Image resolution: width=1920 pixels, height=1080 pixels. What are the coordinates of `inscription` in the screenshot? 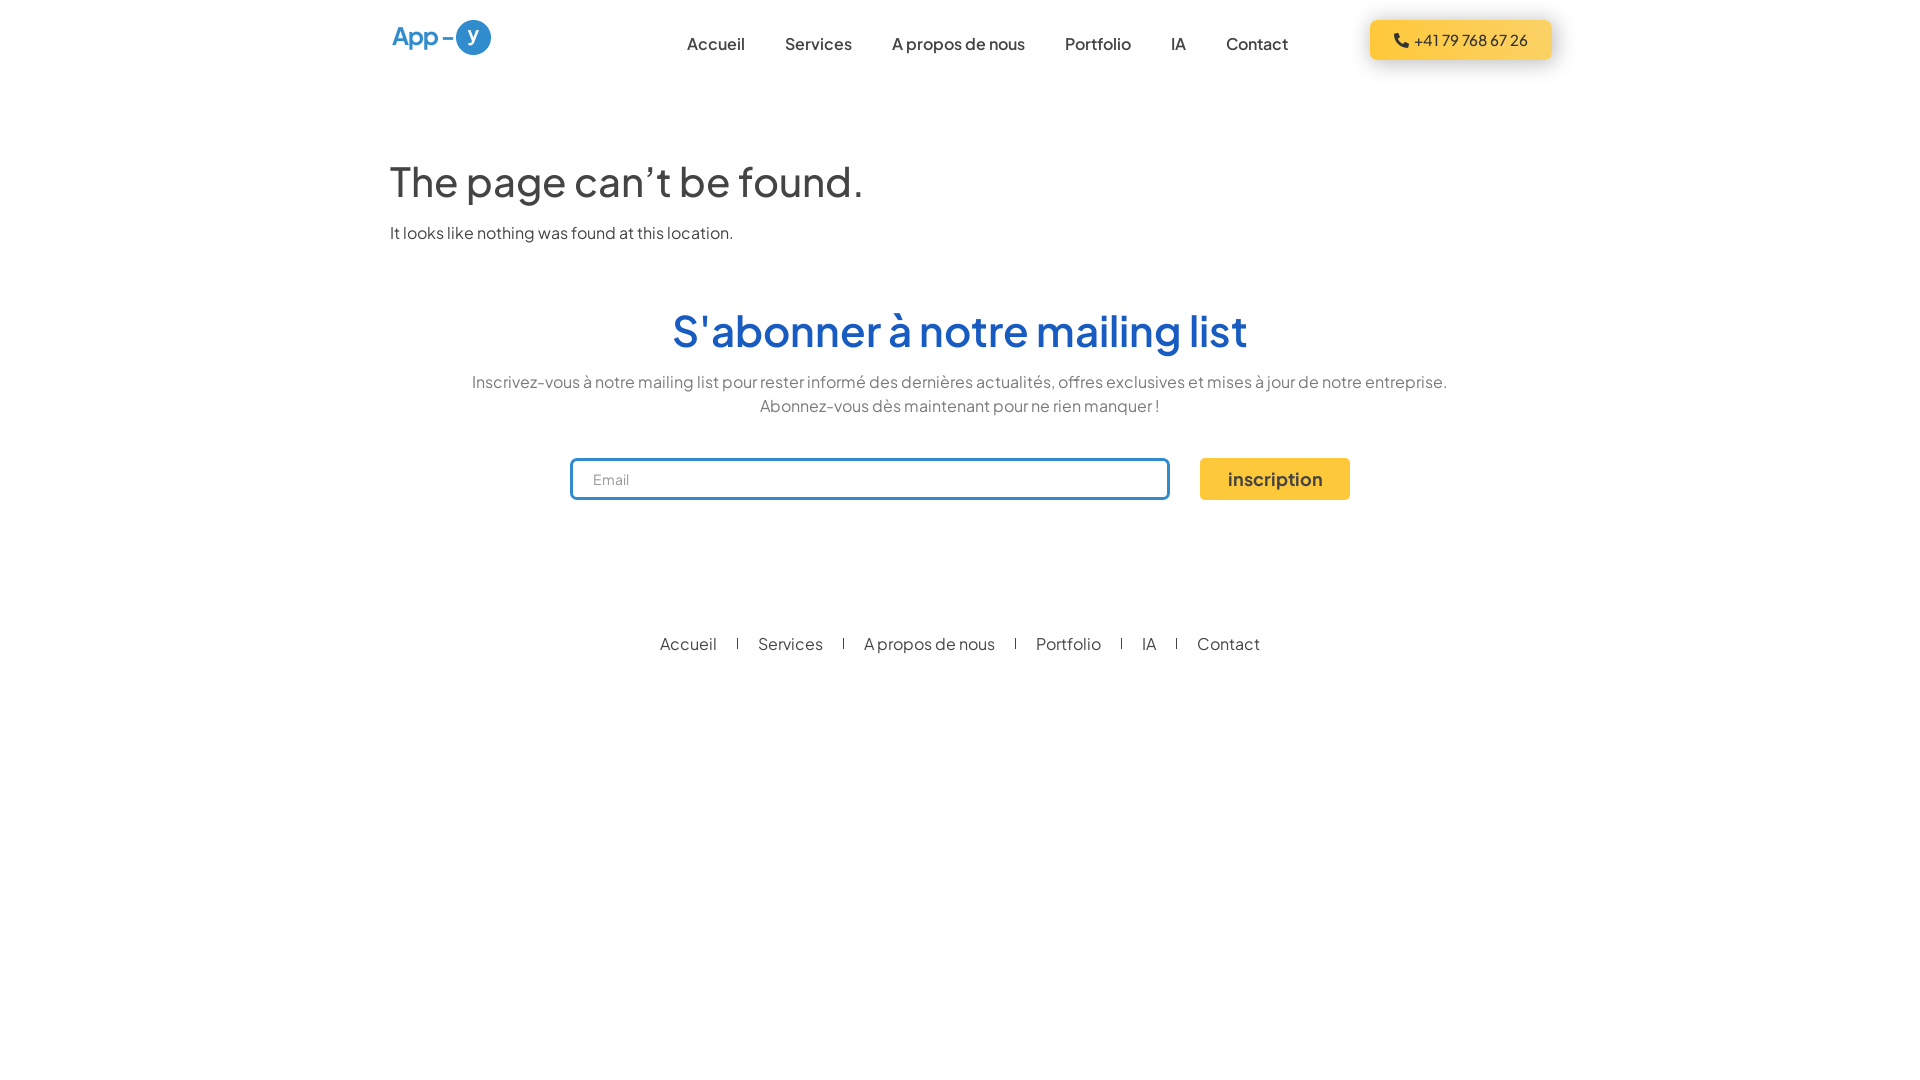 It's located at (1275, 479).